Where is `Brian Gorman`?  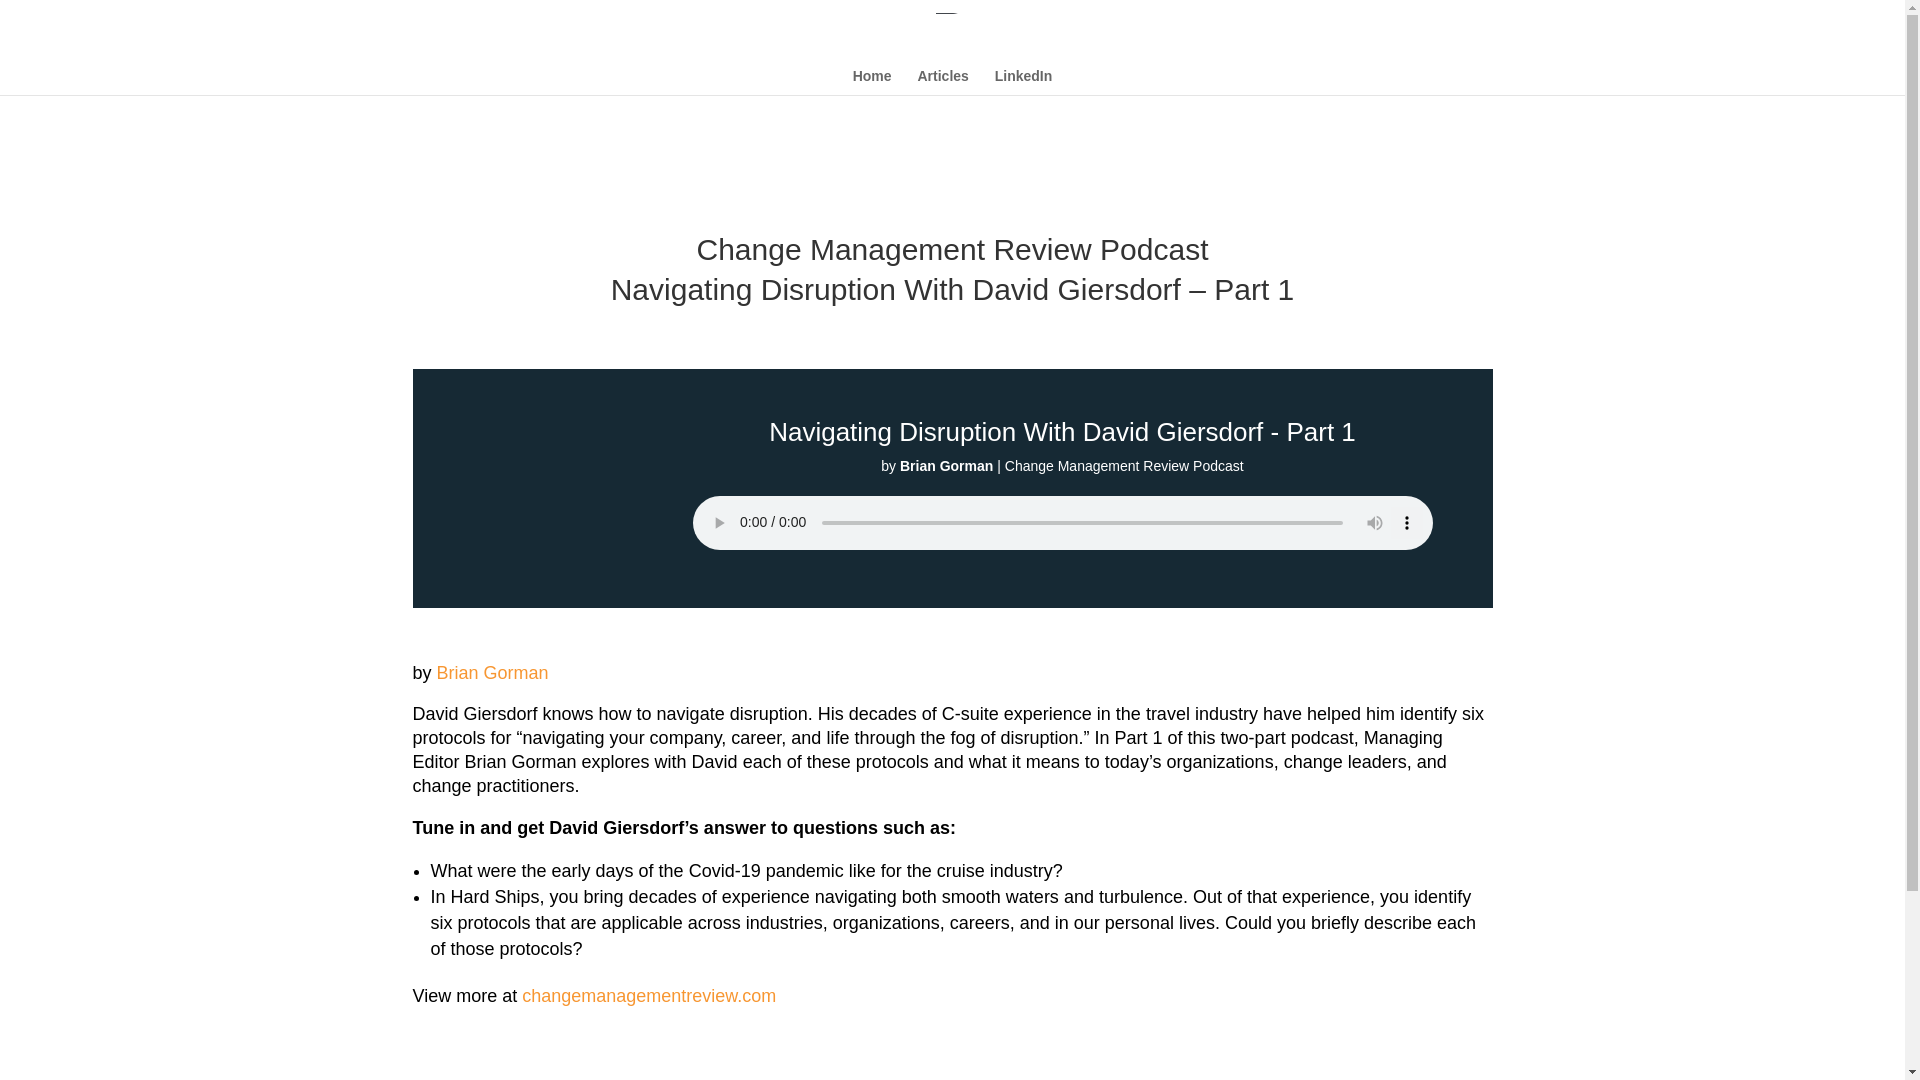
Brian Gorman is located at coordinates (493, 672).